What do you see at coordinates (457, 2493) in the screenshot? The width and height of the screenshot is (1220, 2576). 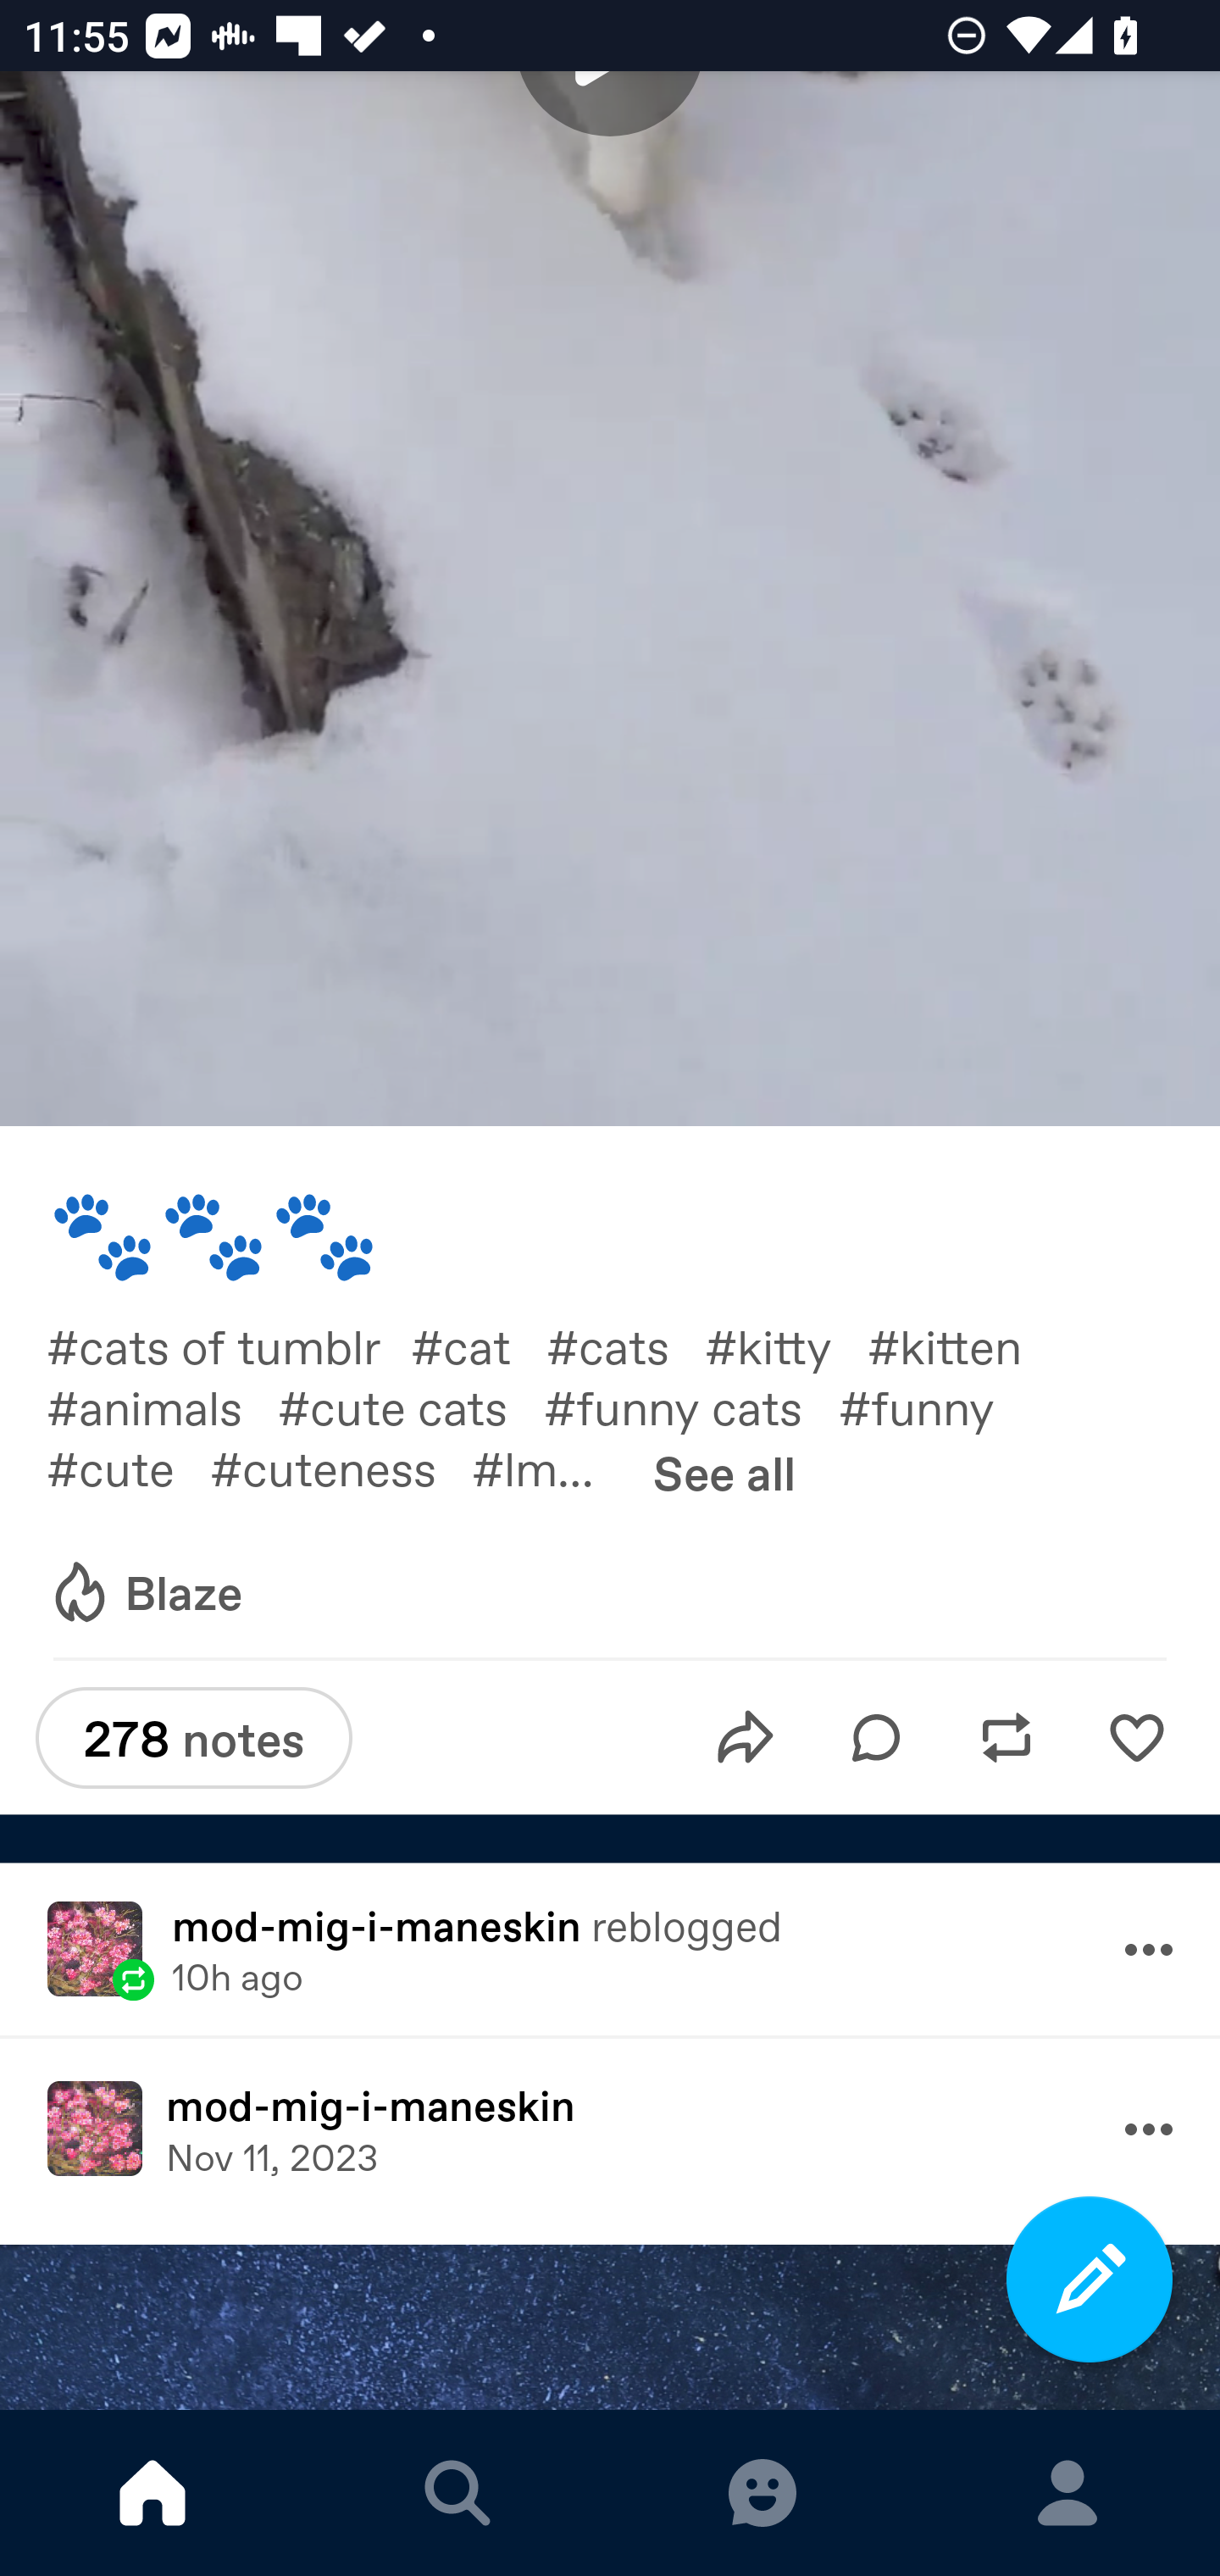 I see `EXPLORE` at bounding box center [457, 2493].